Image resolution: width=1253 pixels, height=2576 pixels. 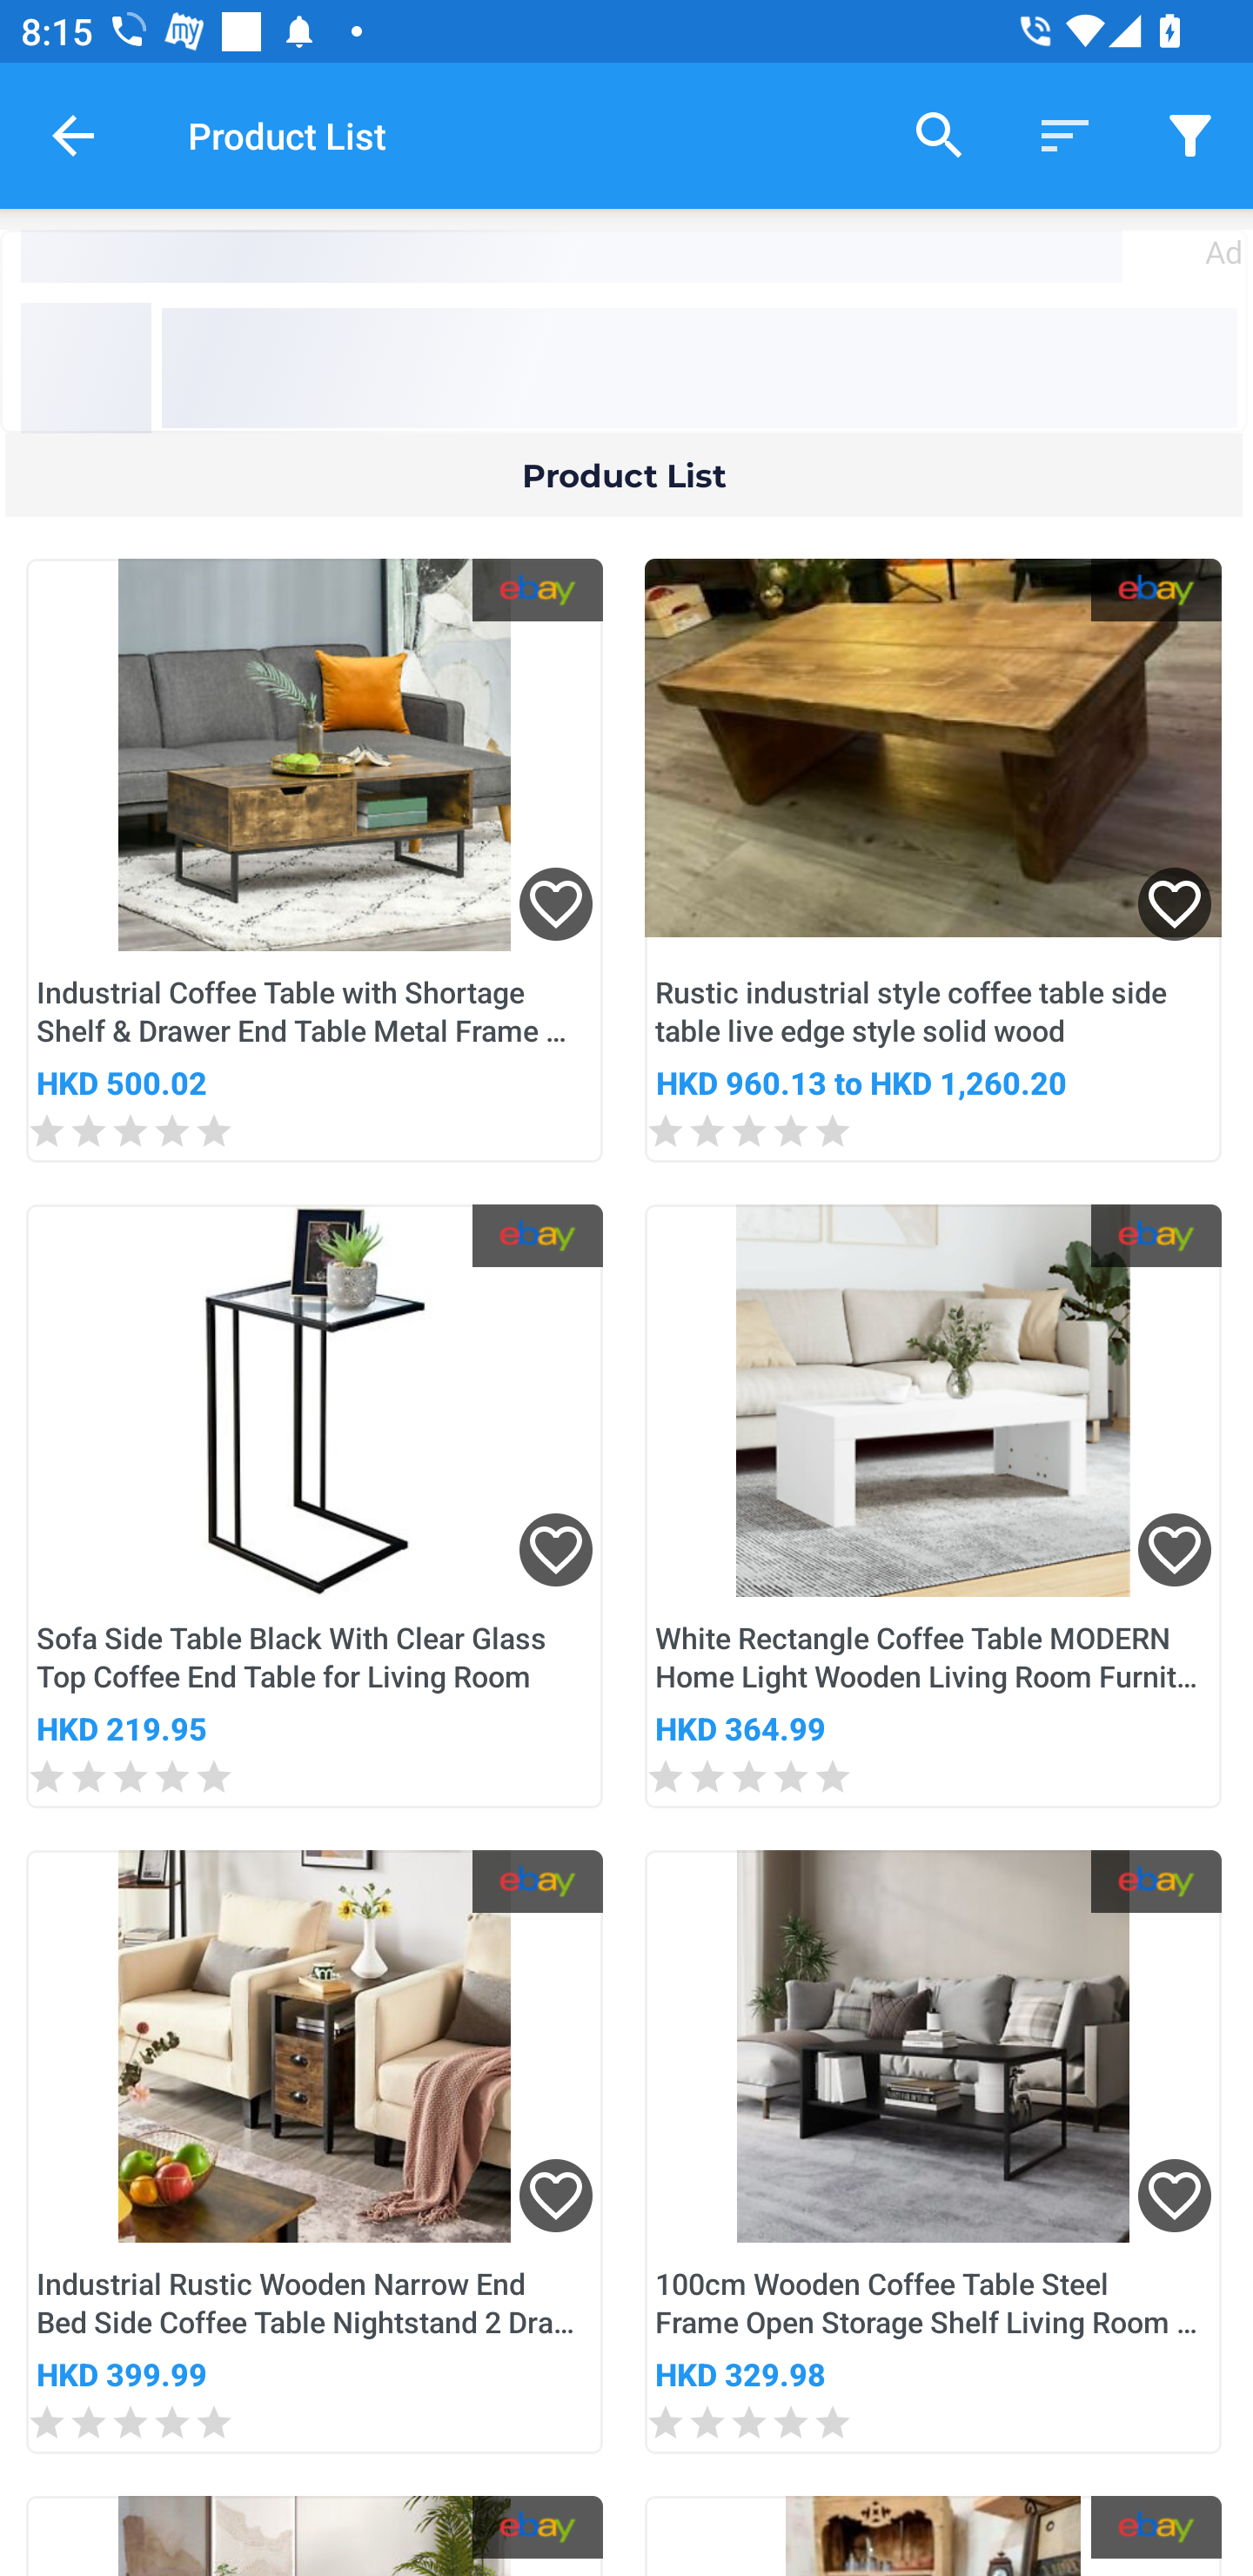 I want to click on Navigate up, so click(x=73, y=135).